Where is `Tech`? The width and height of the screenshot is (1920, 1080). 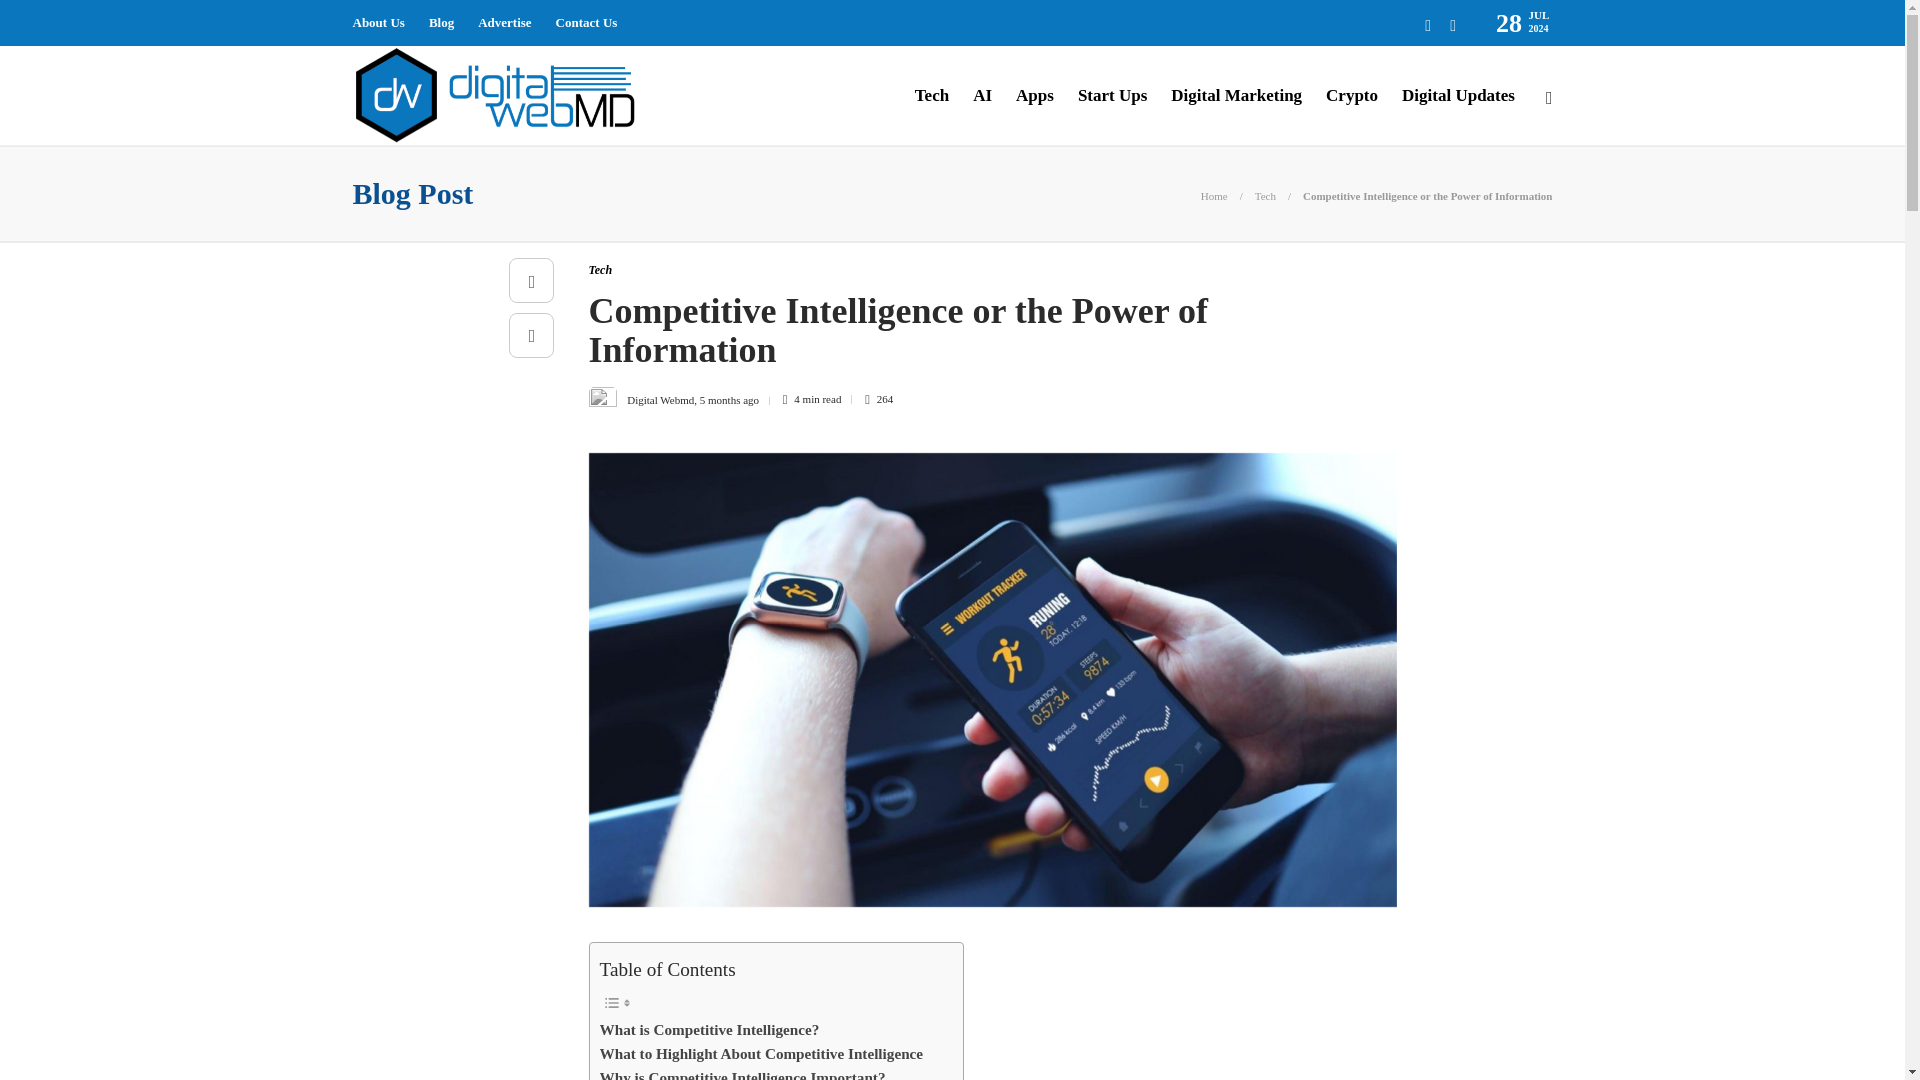
Tech is located at coordinates (1266, 196).